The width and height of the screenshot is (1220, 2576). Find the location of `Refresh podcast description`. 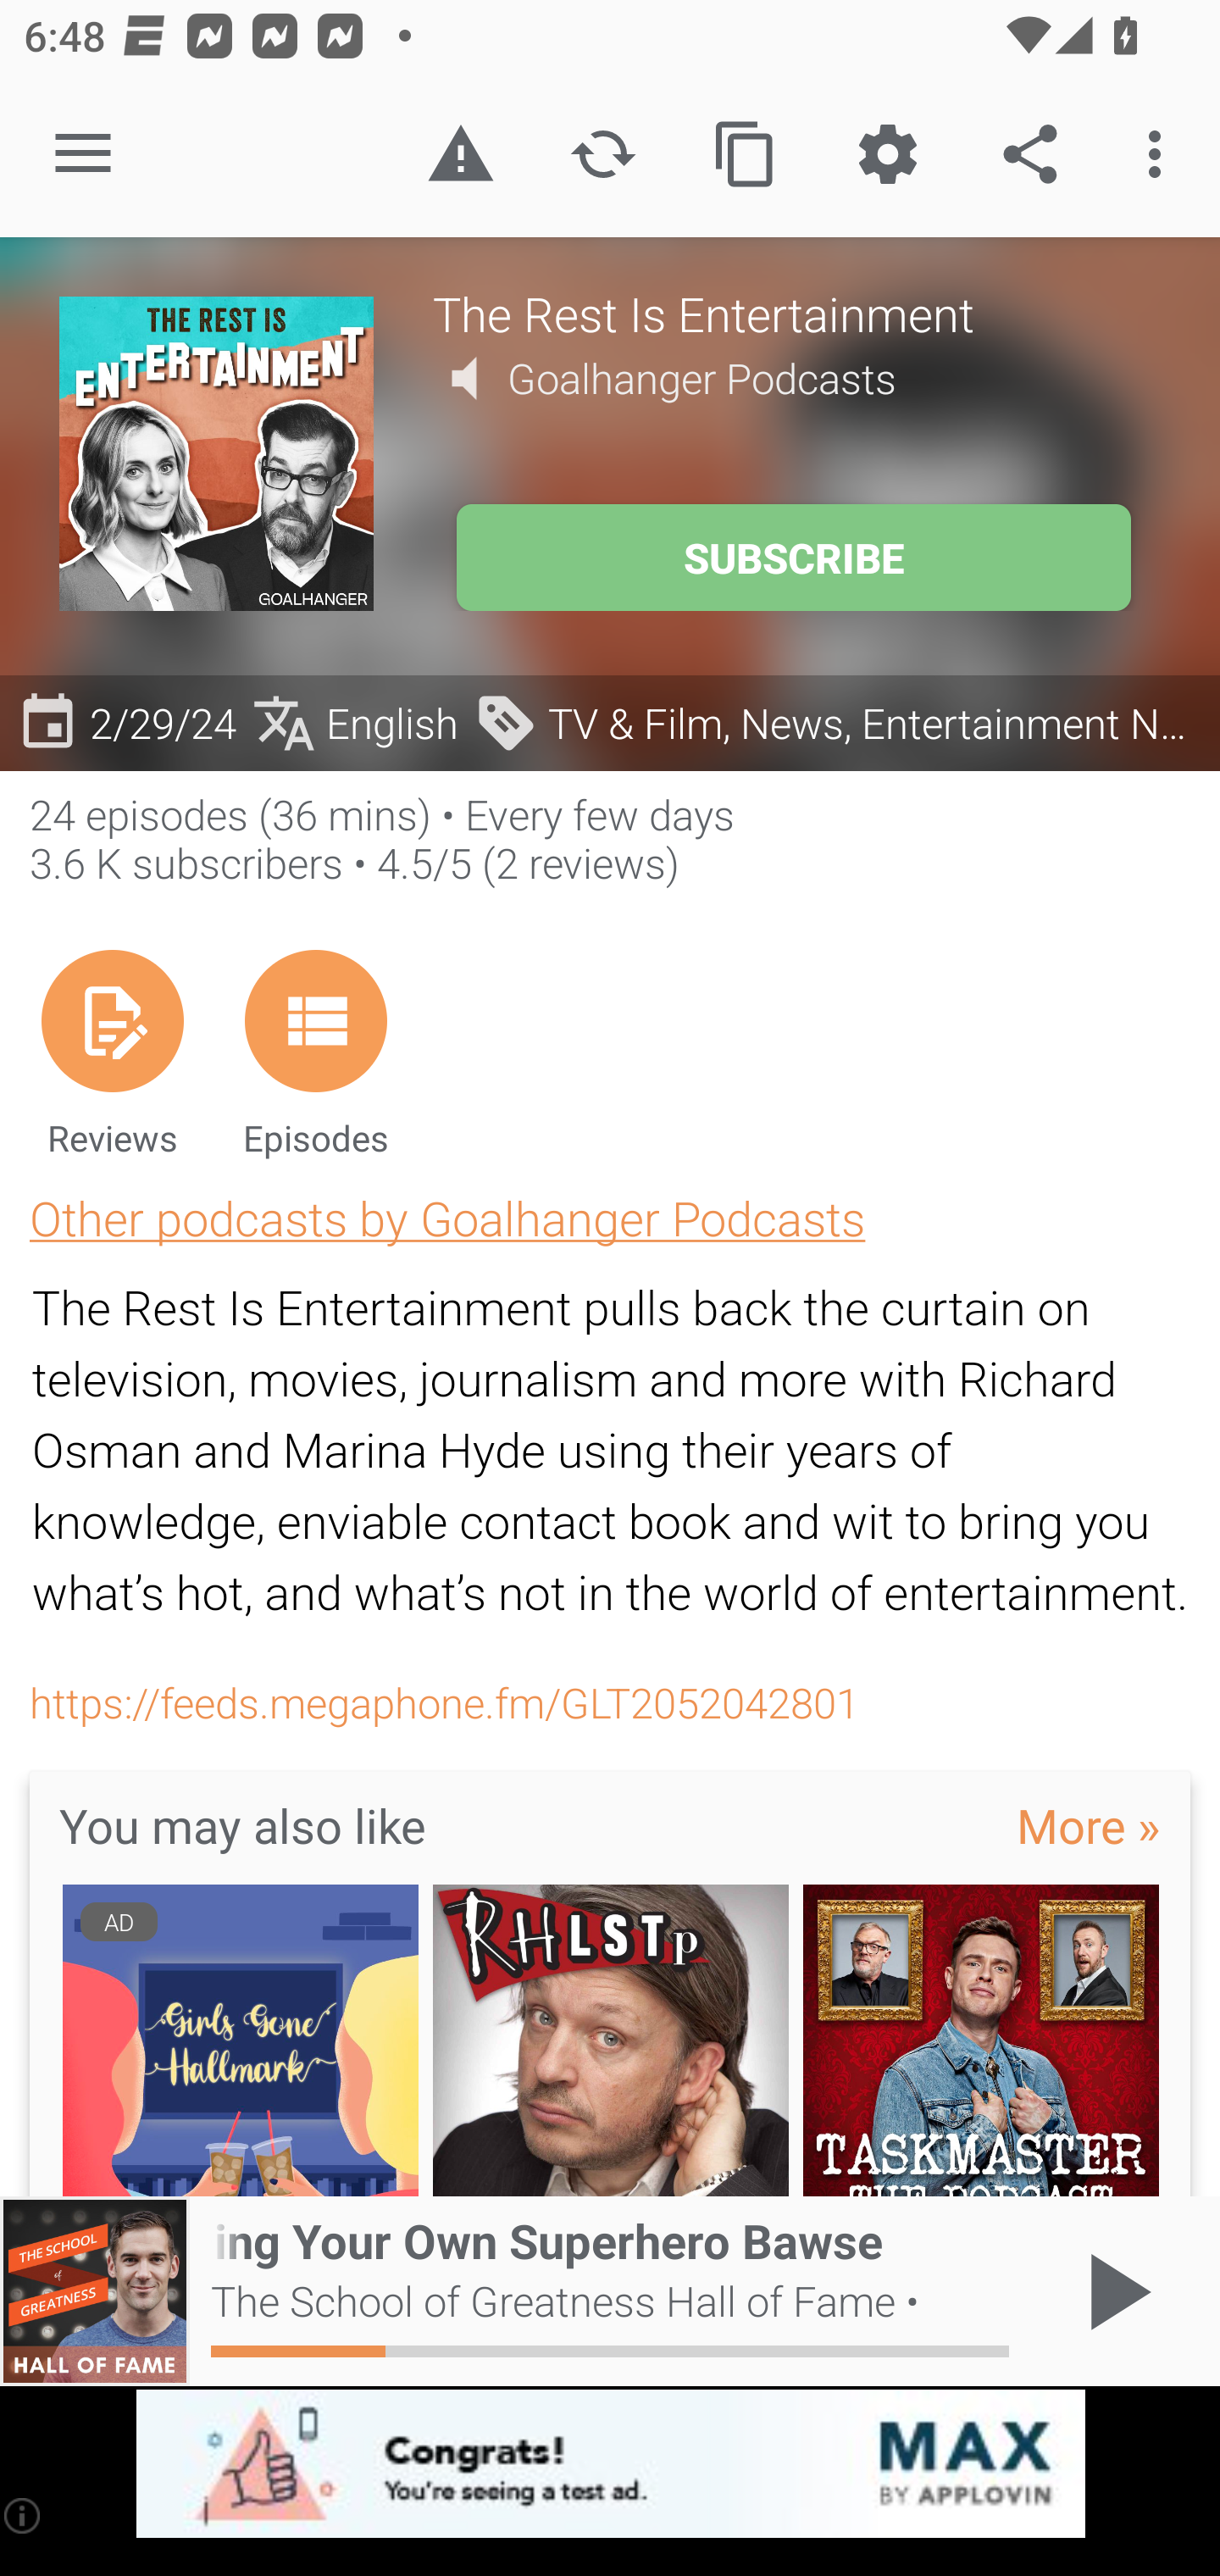

Refresh podcast description is located at coordinates (603, 154).